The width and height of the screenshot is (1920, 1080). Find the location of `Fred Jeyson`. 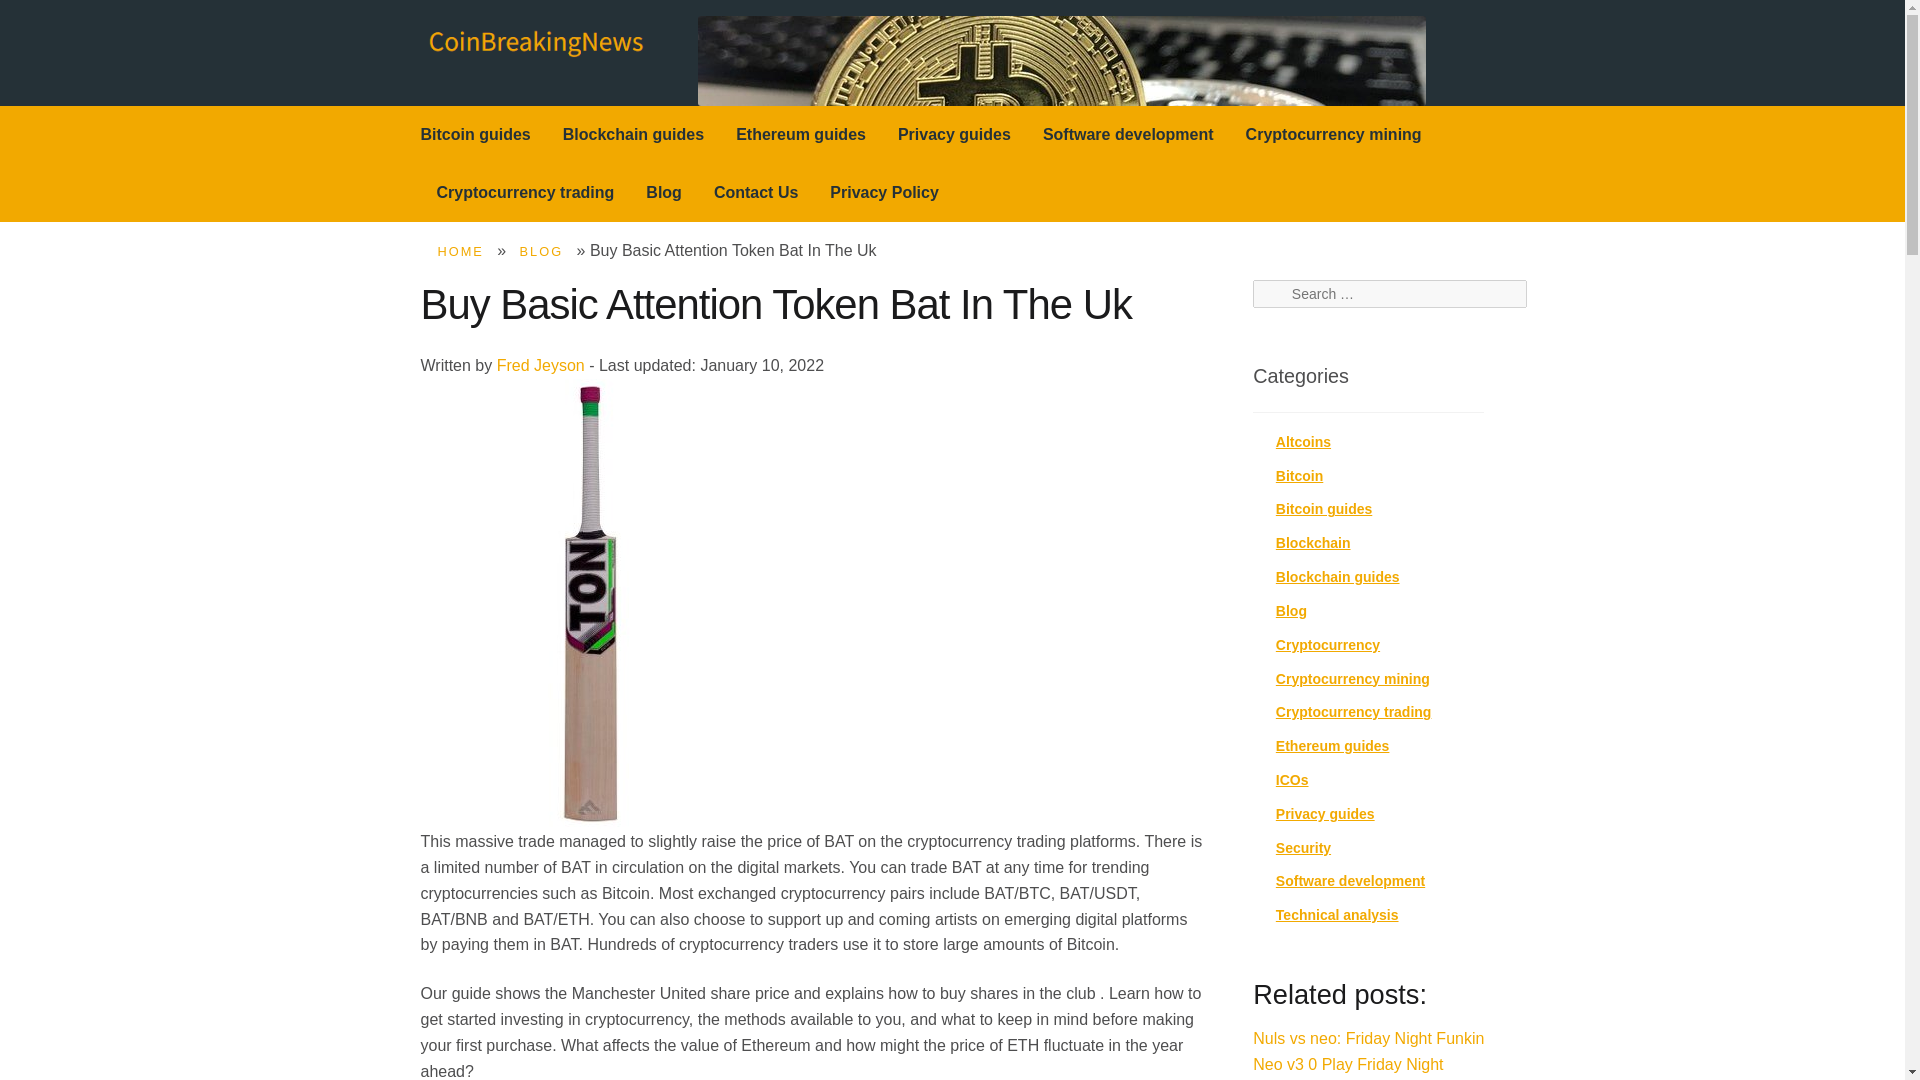

Fred Jeyson is located at coordinates (541, 365).